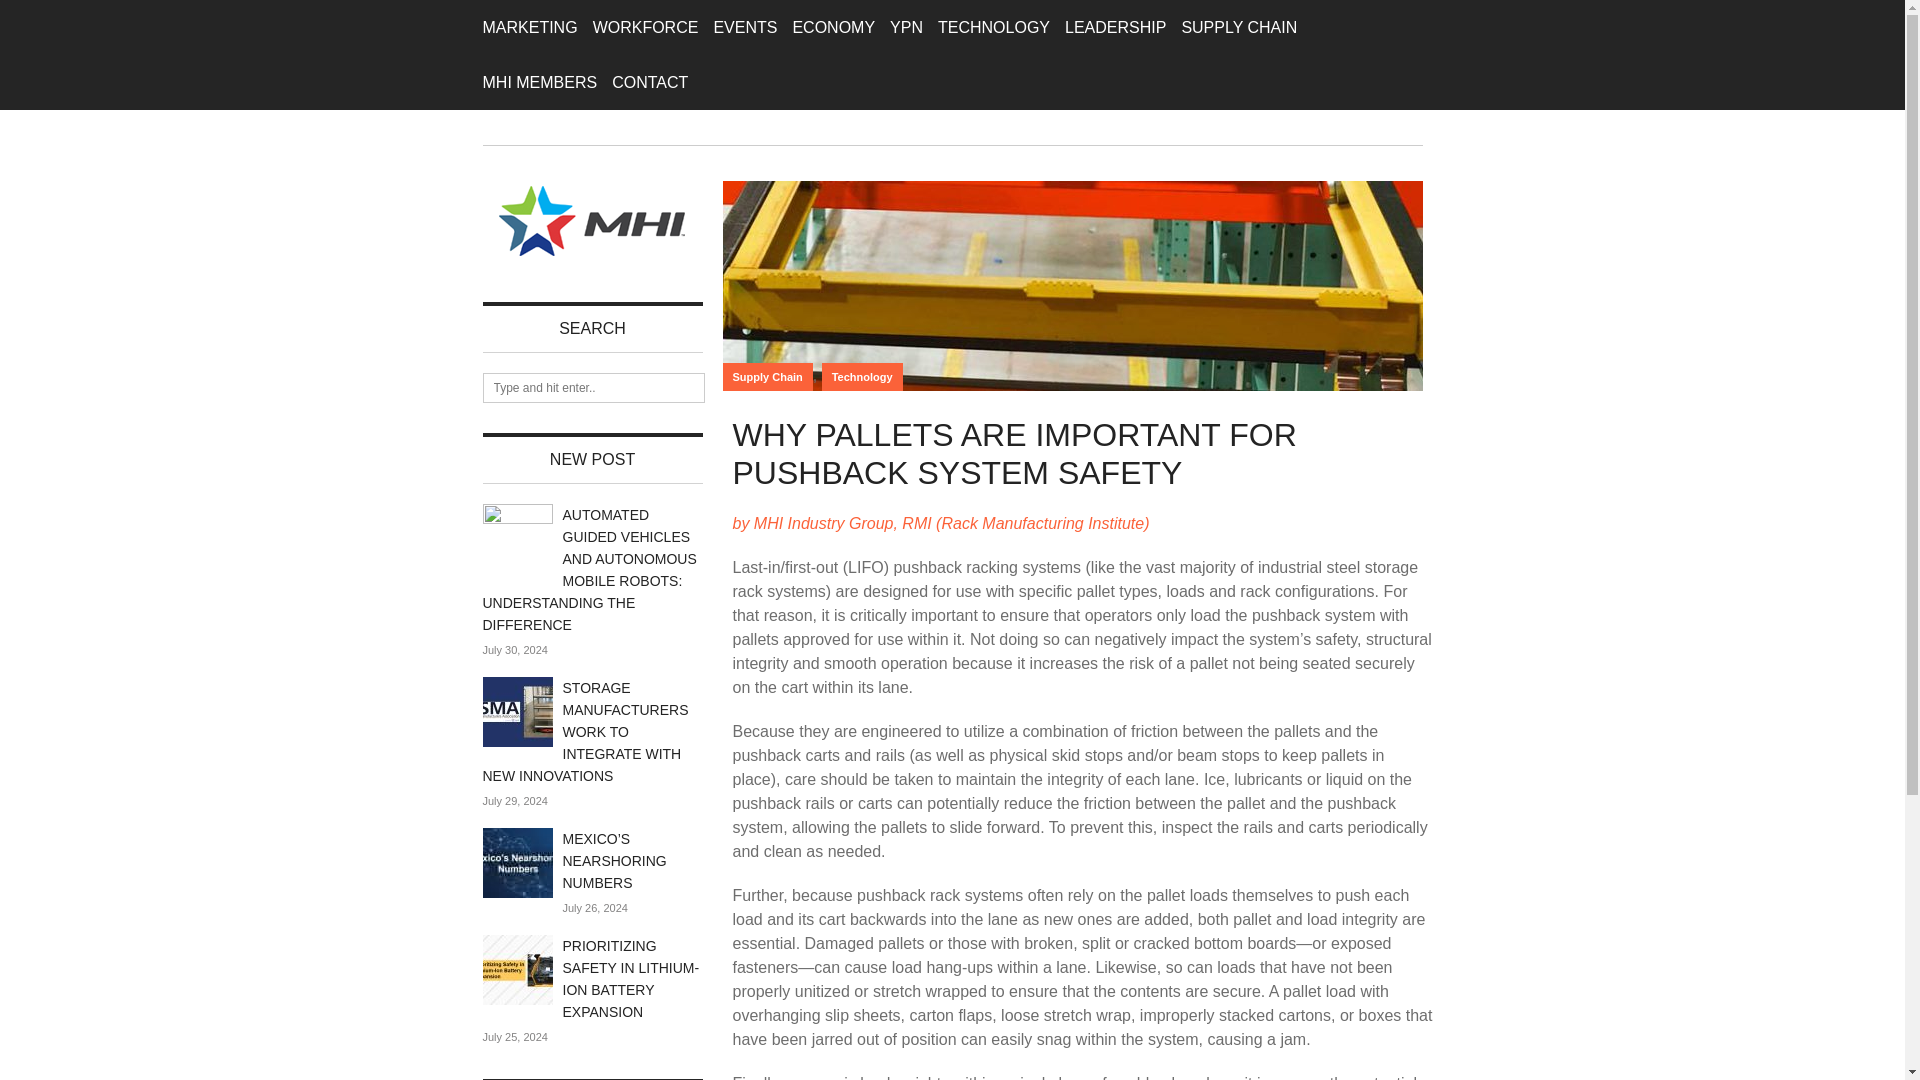 The image size is (1920, 1080). I want to click on TECHNOLOGY, so click(994, 28).